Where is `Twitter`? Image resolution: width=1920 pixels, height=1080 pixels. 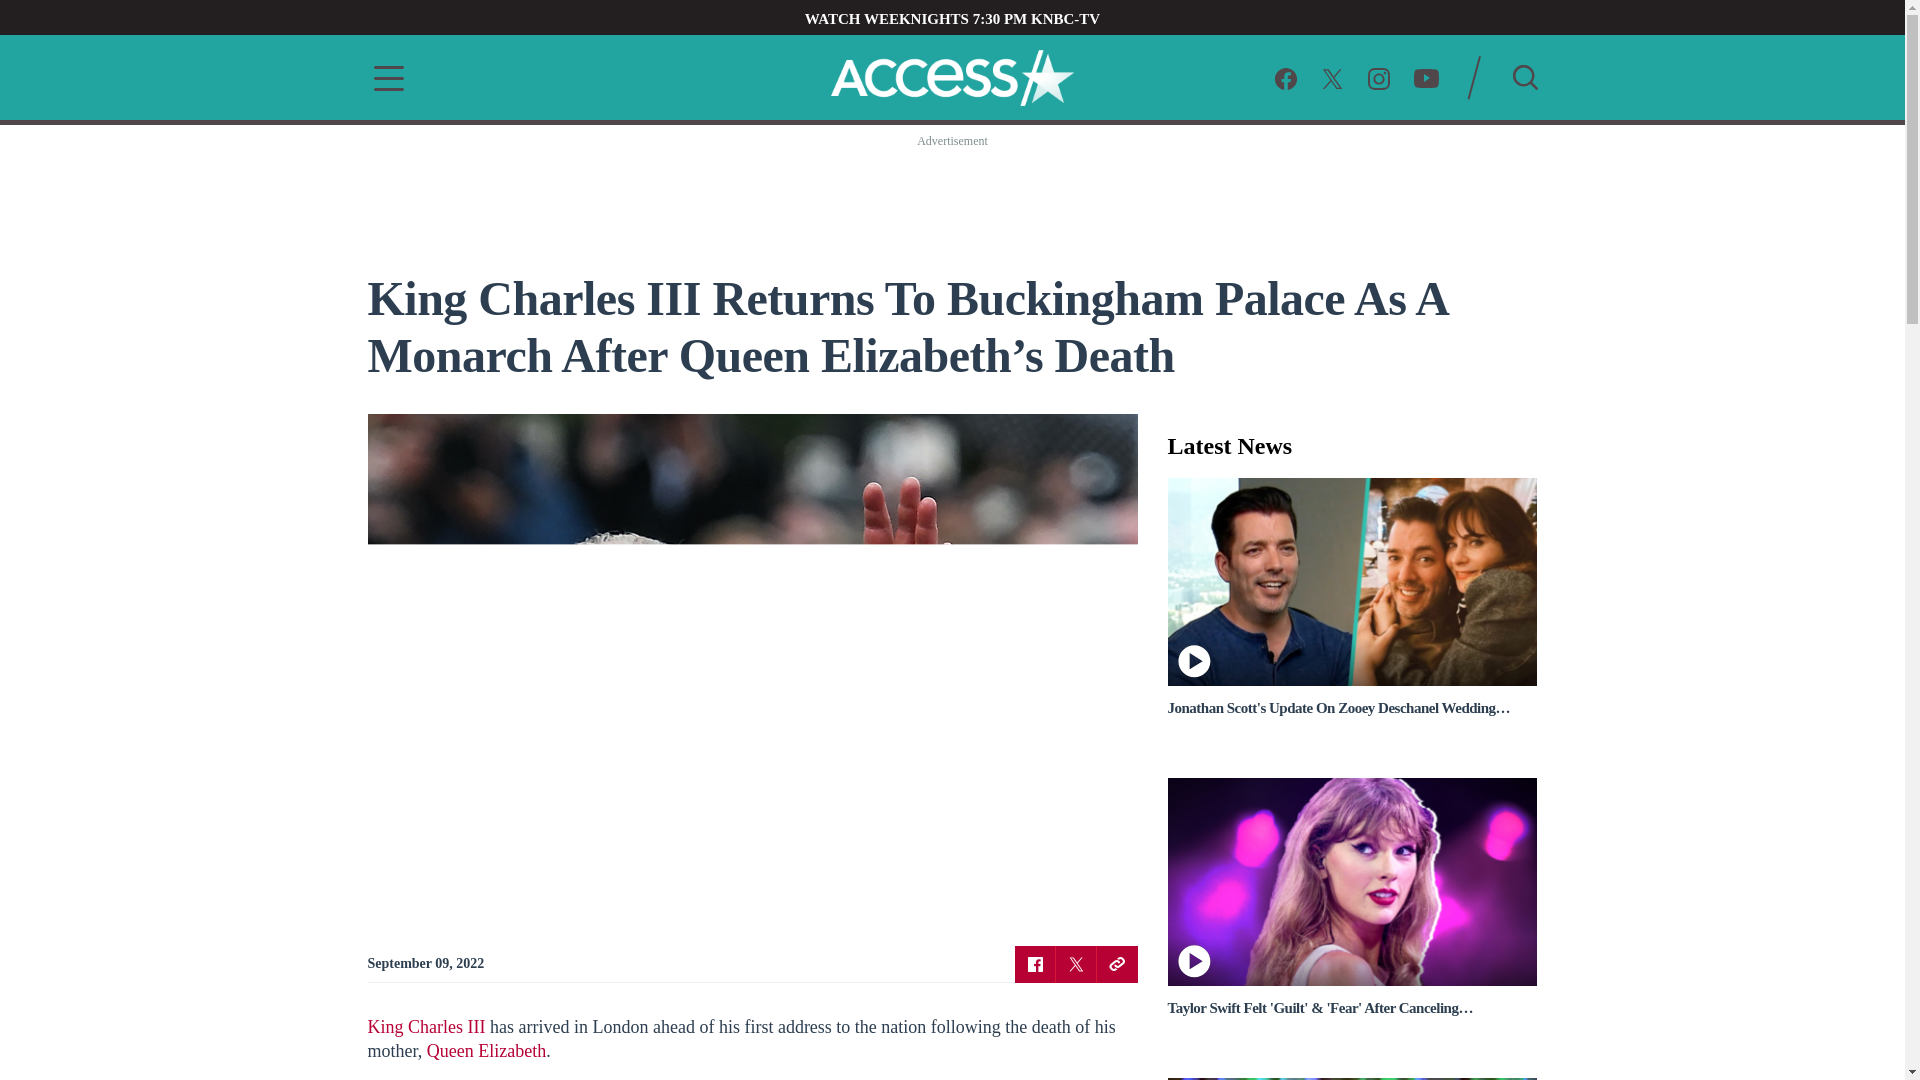
Twitter is located at coordinates (1332, 76).